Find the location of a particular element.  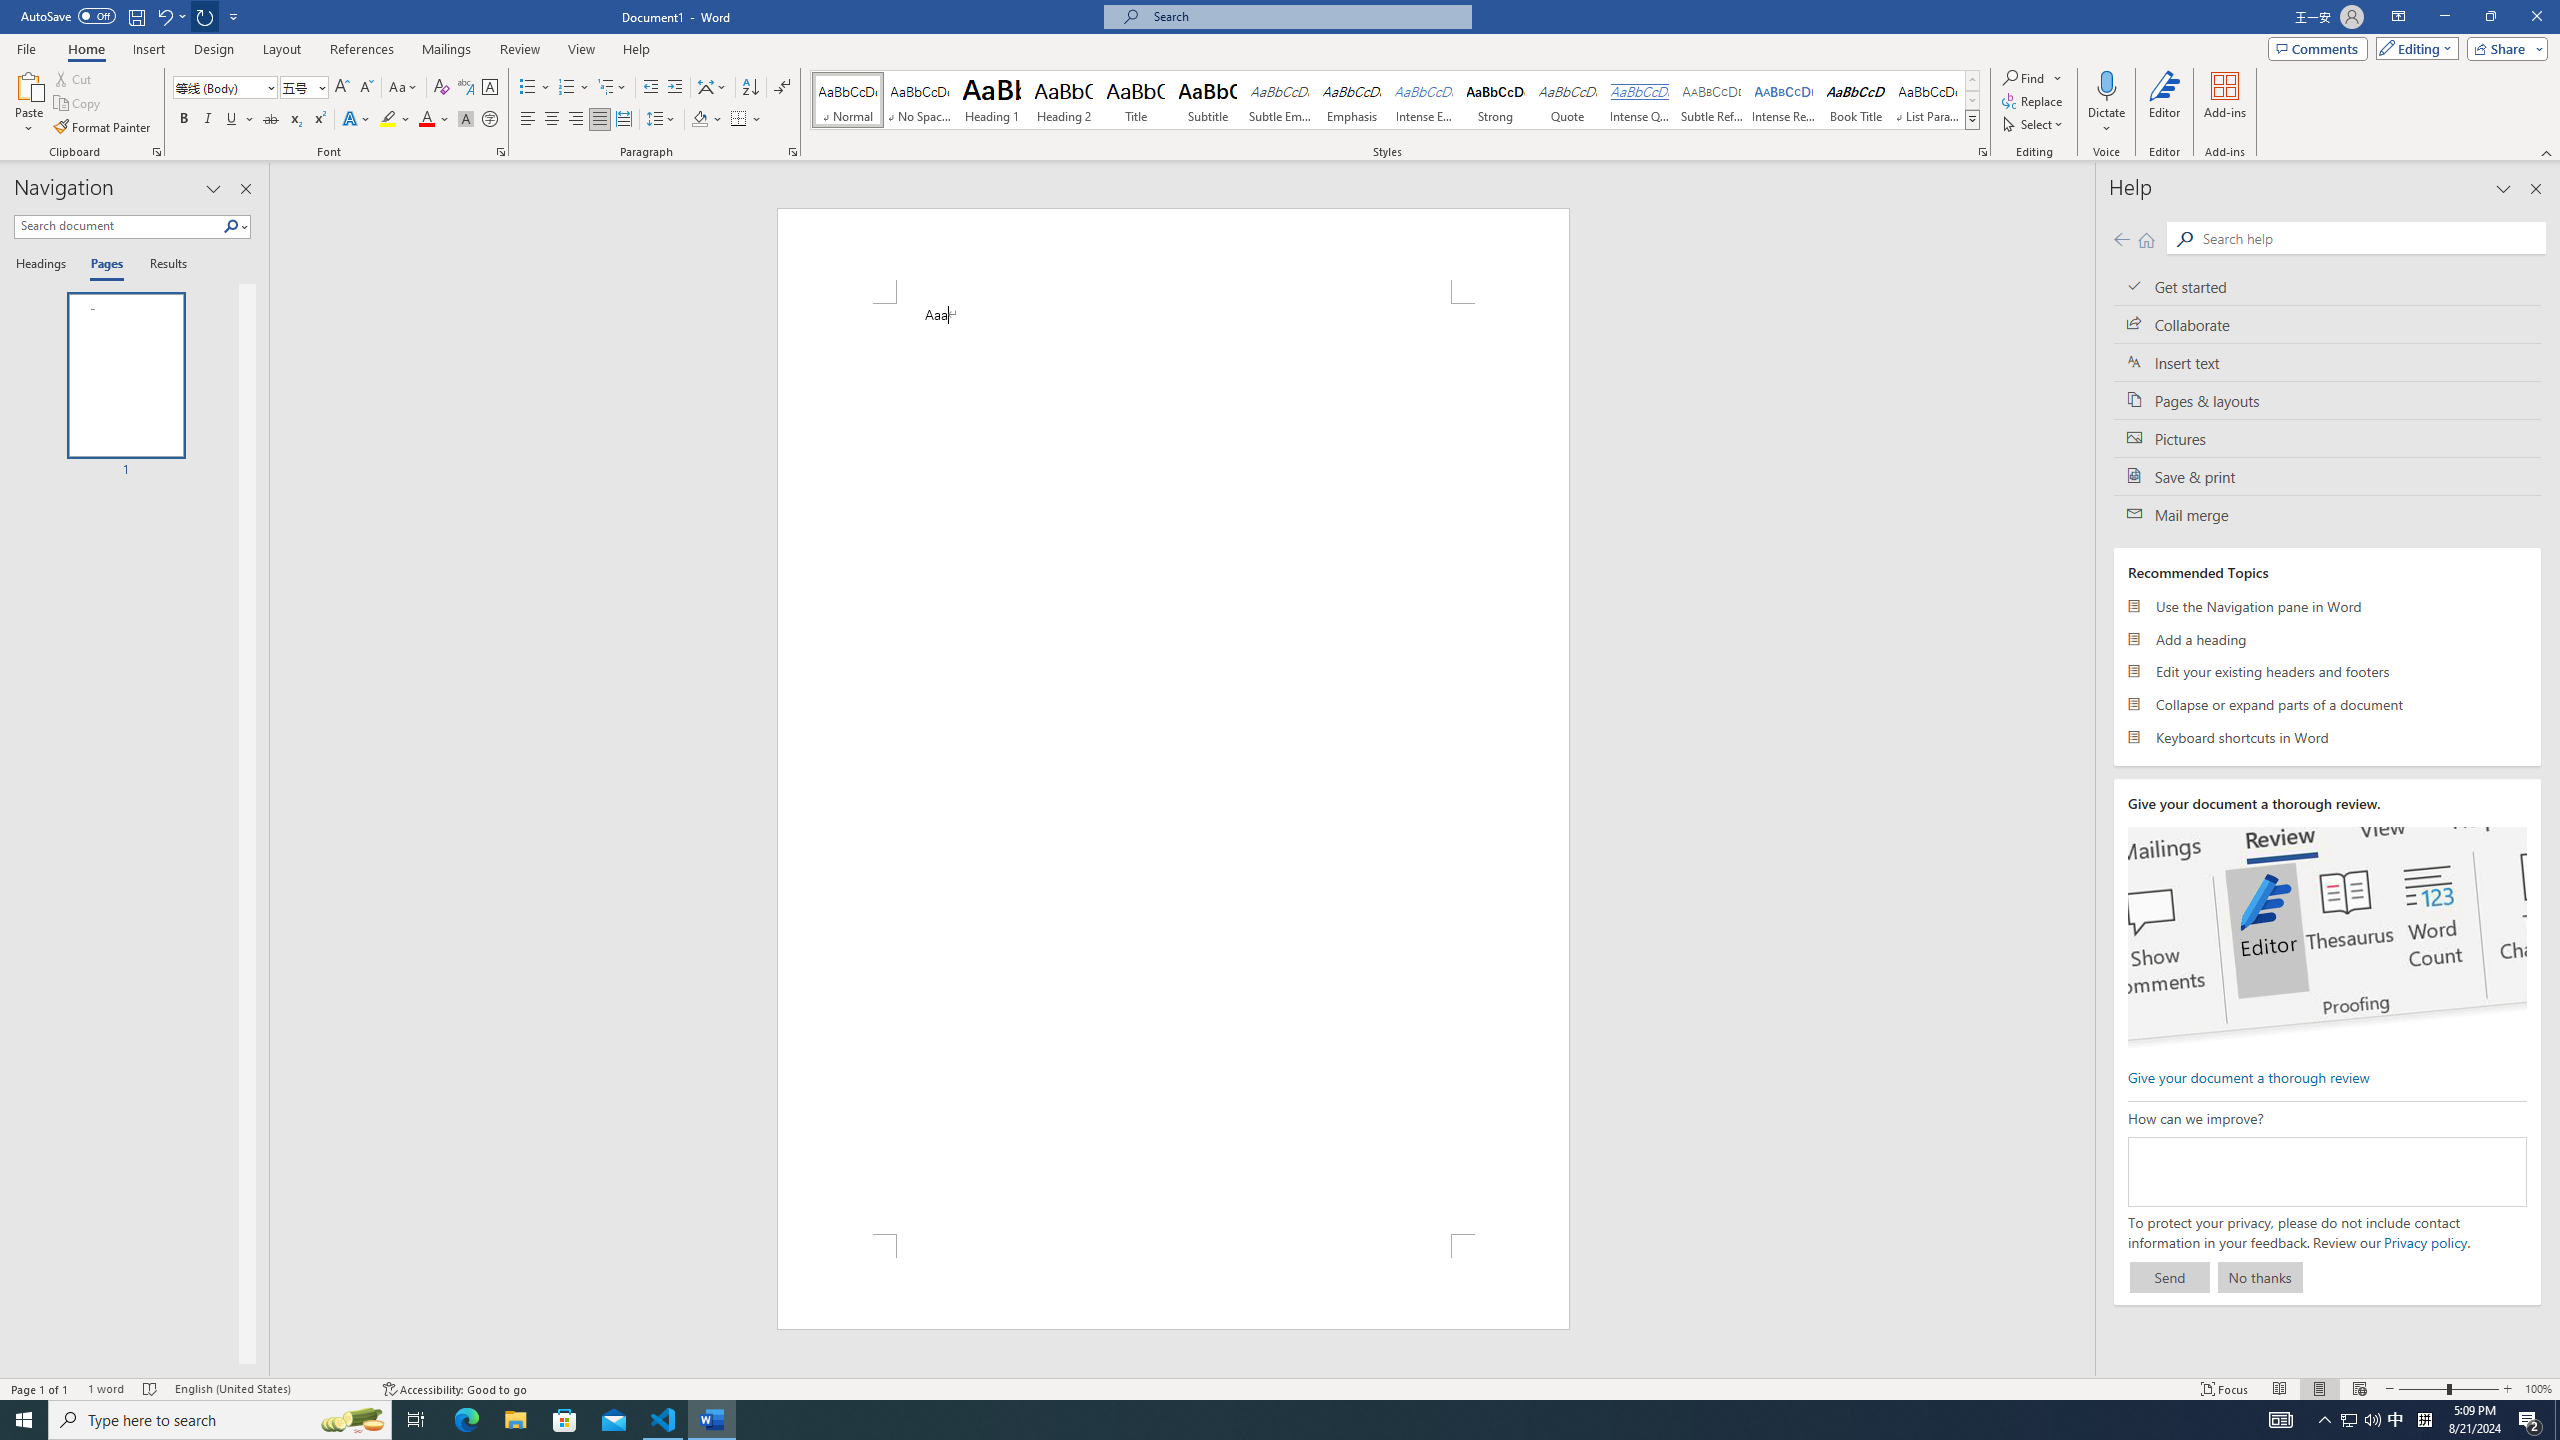

Save & print is located at coordinates (2328, 476).